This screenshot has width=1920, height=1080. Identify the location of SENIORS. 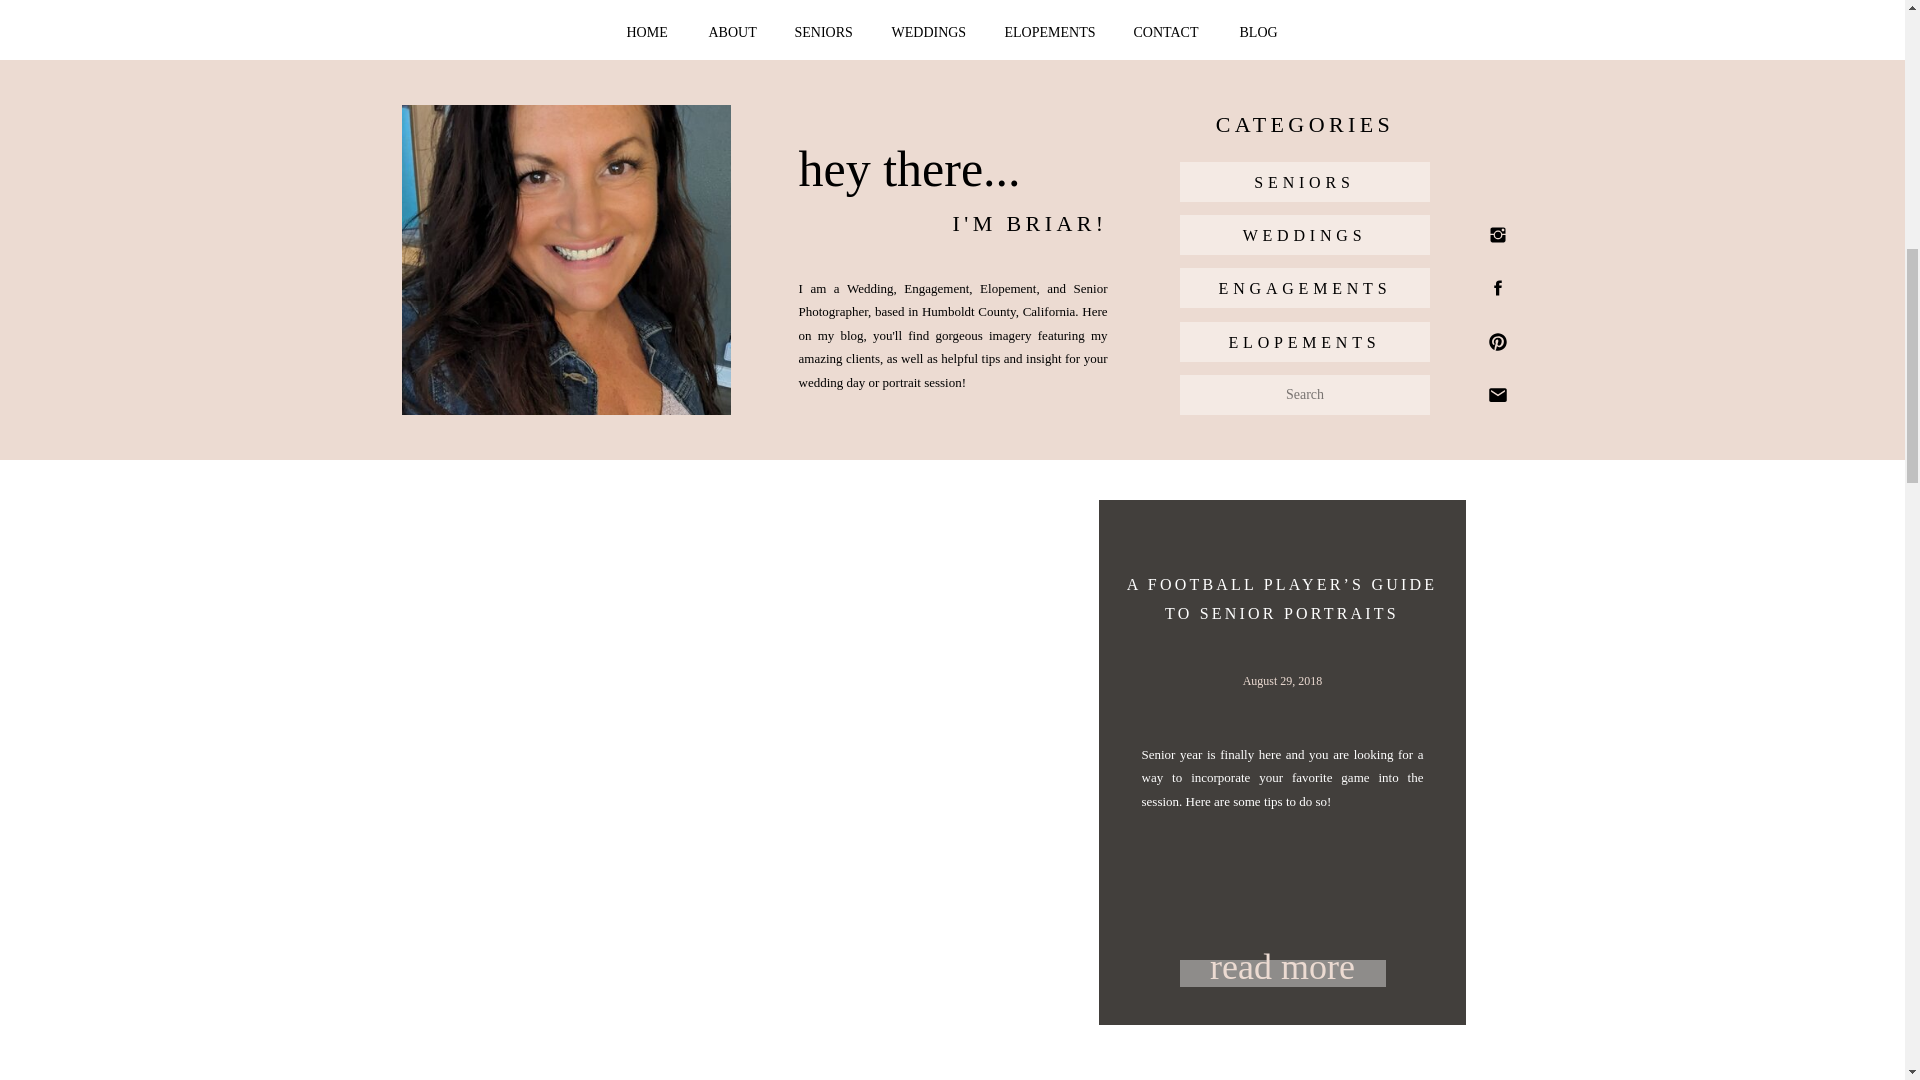
(826, 33).